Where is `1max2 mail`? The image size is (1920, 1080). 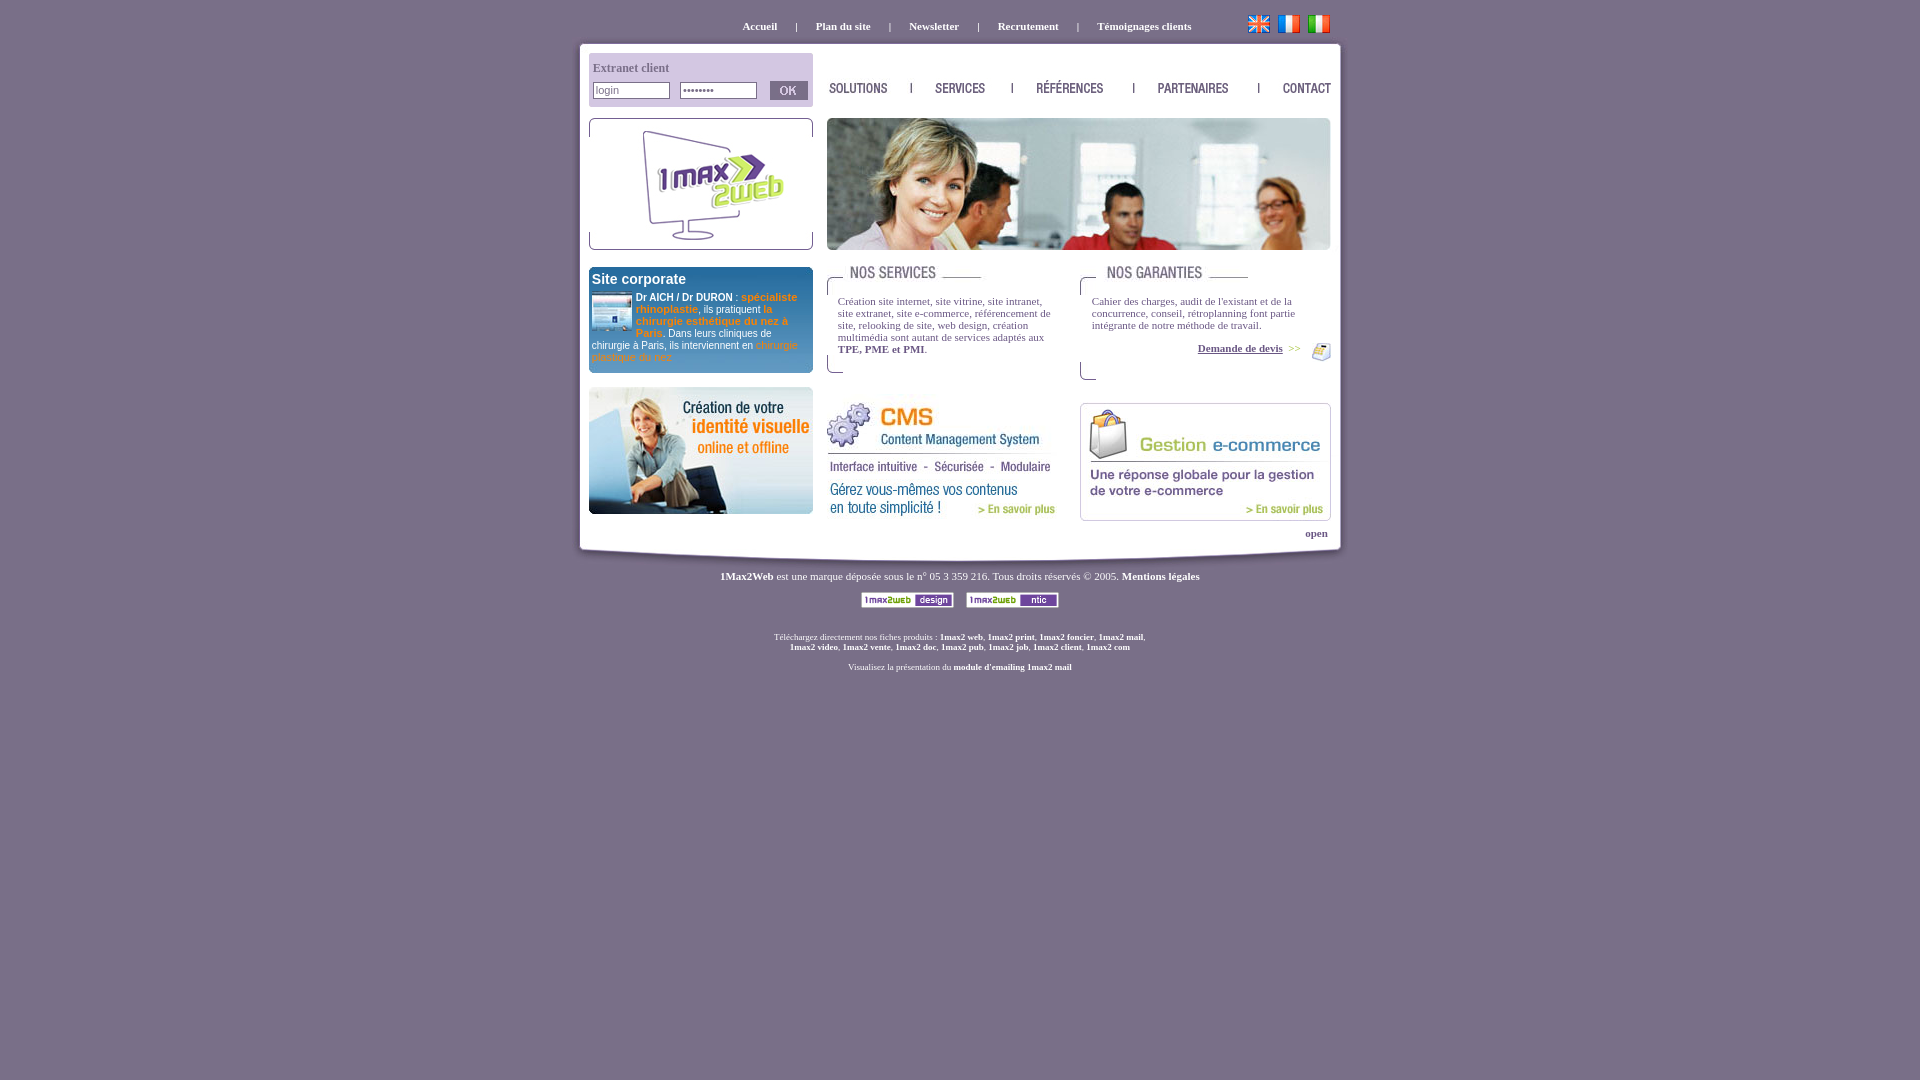
1max2 mail is located at coordinates (1050, 667).